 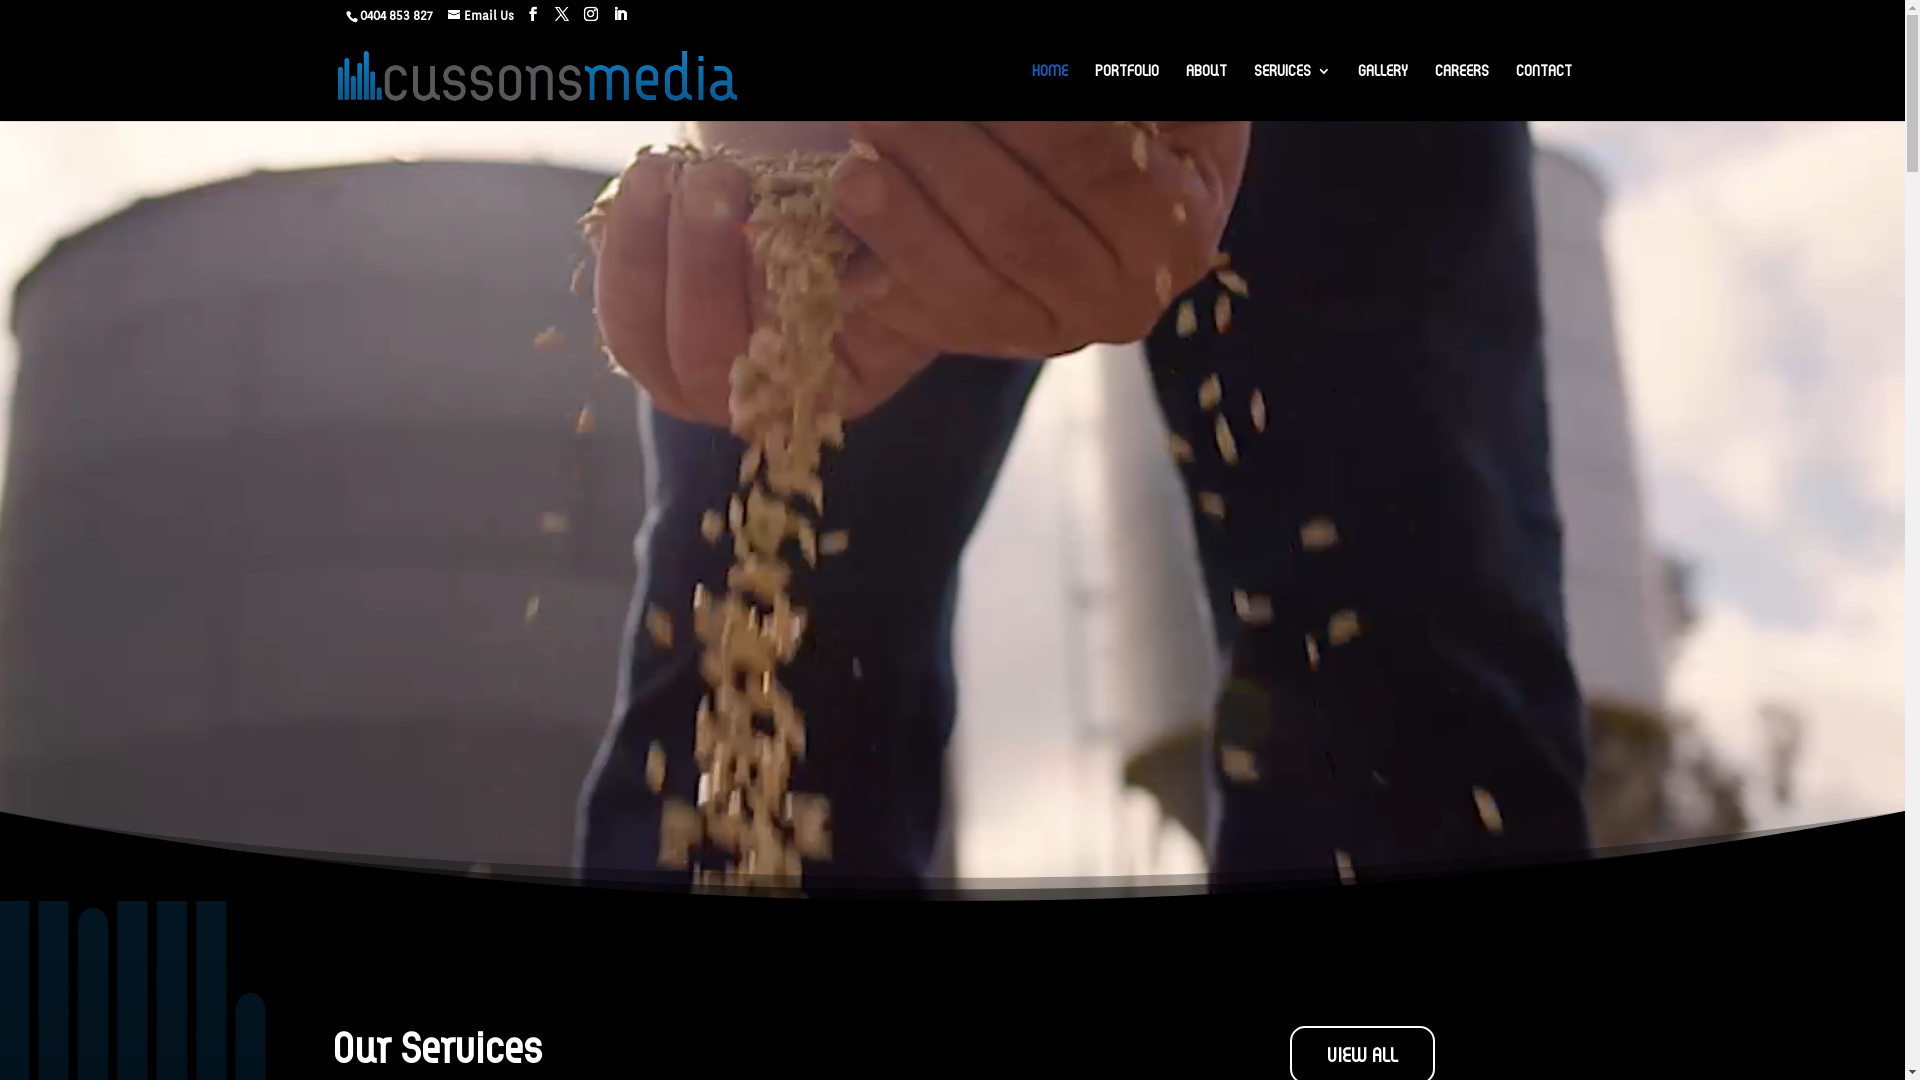 What do you see at coordinates (1050, 88) in the screenshot?
I see `HOME` at bounding box center [1050, 88].